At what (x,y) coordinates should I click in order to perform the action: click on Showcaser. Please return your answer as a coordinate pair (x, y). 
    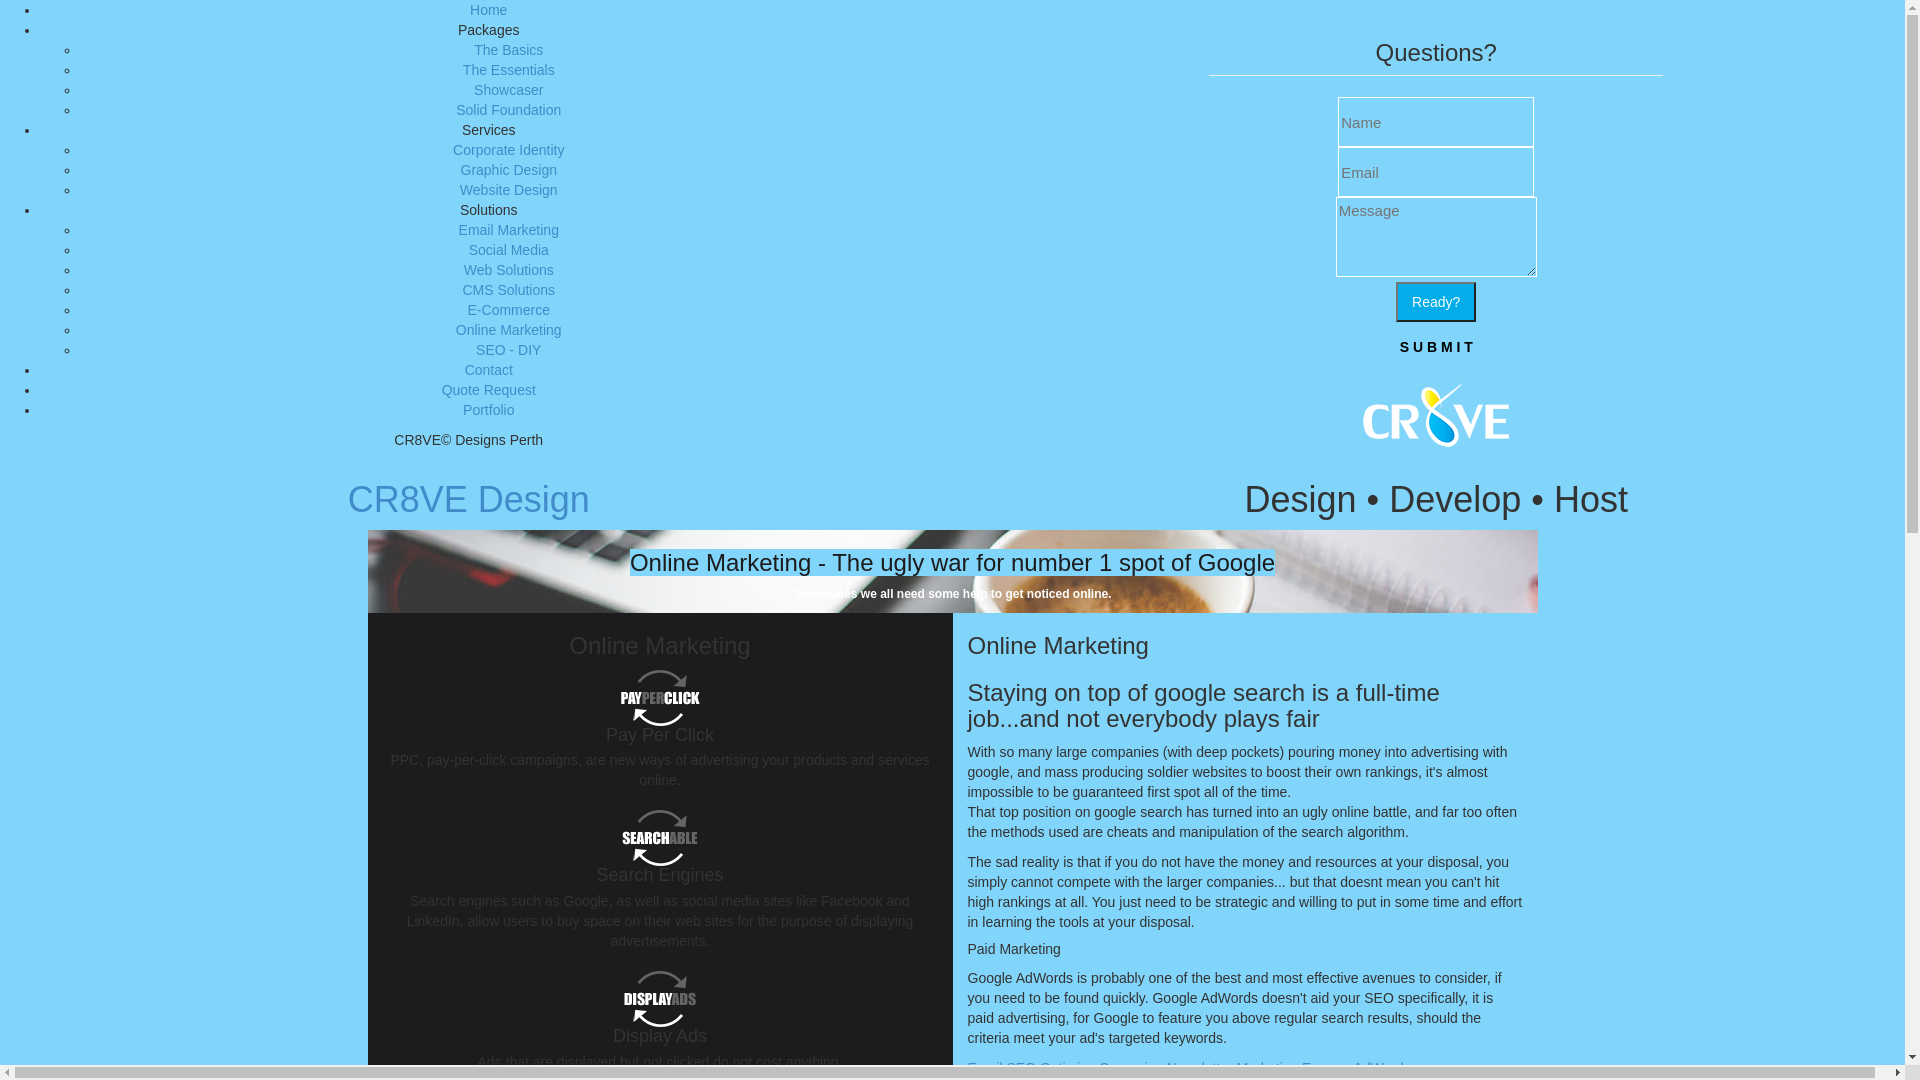
    Looking at the image, I should click on (508, 90).